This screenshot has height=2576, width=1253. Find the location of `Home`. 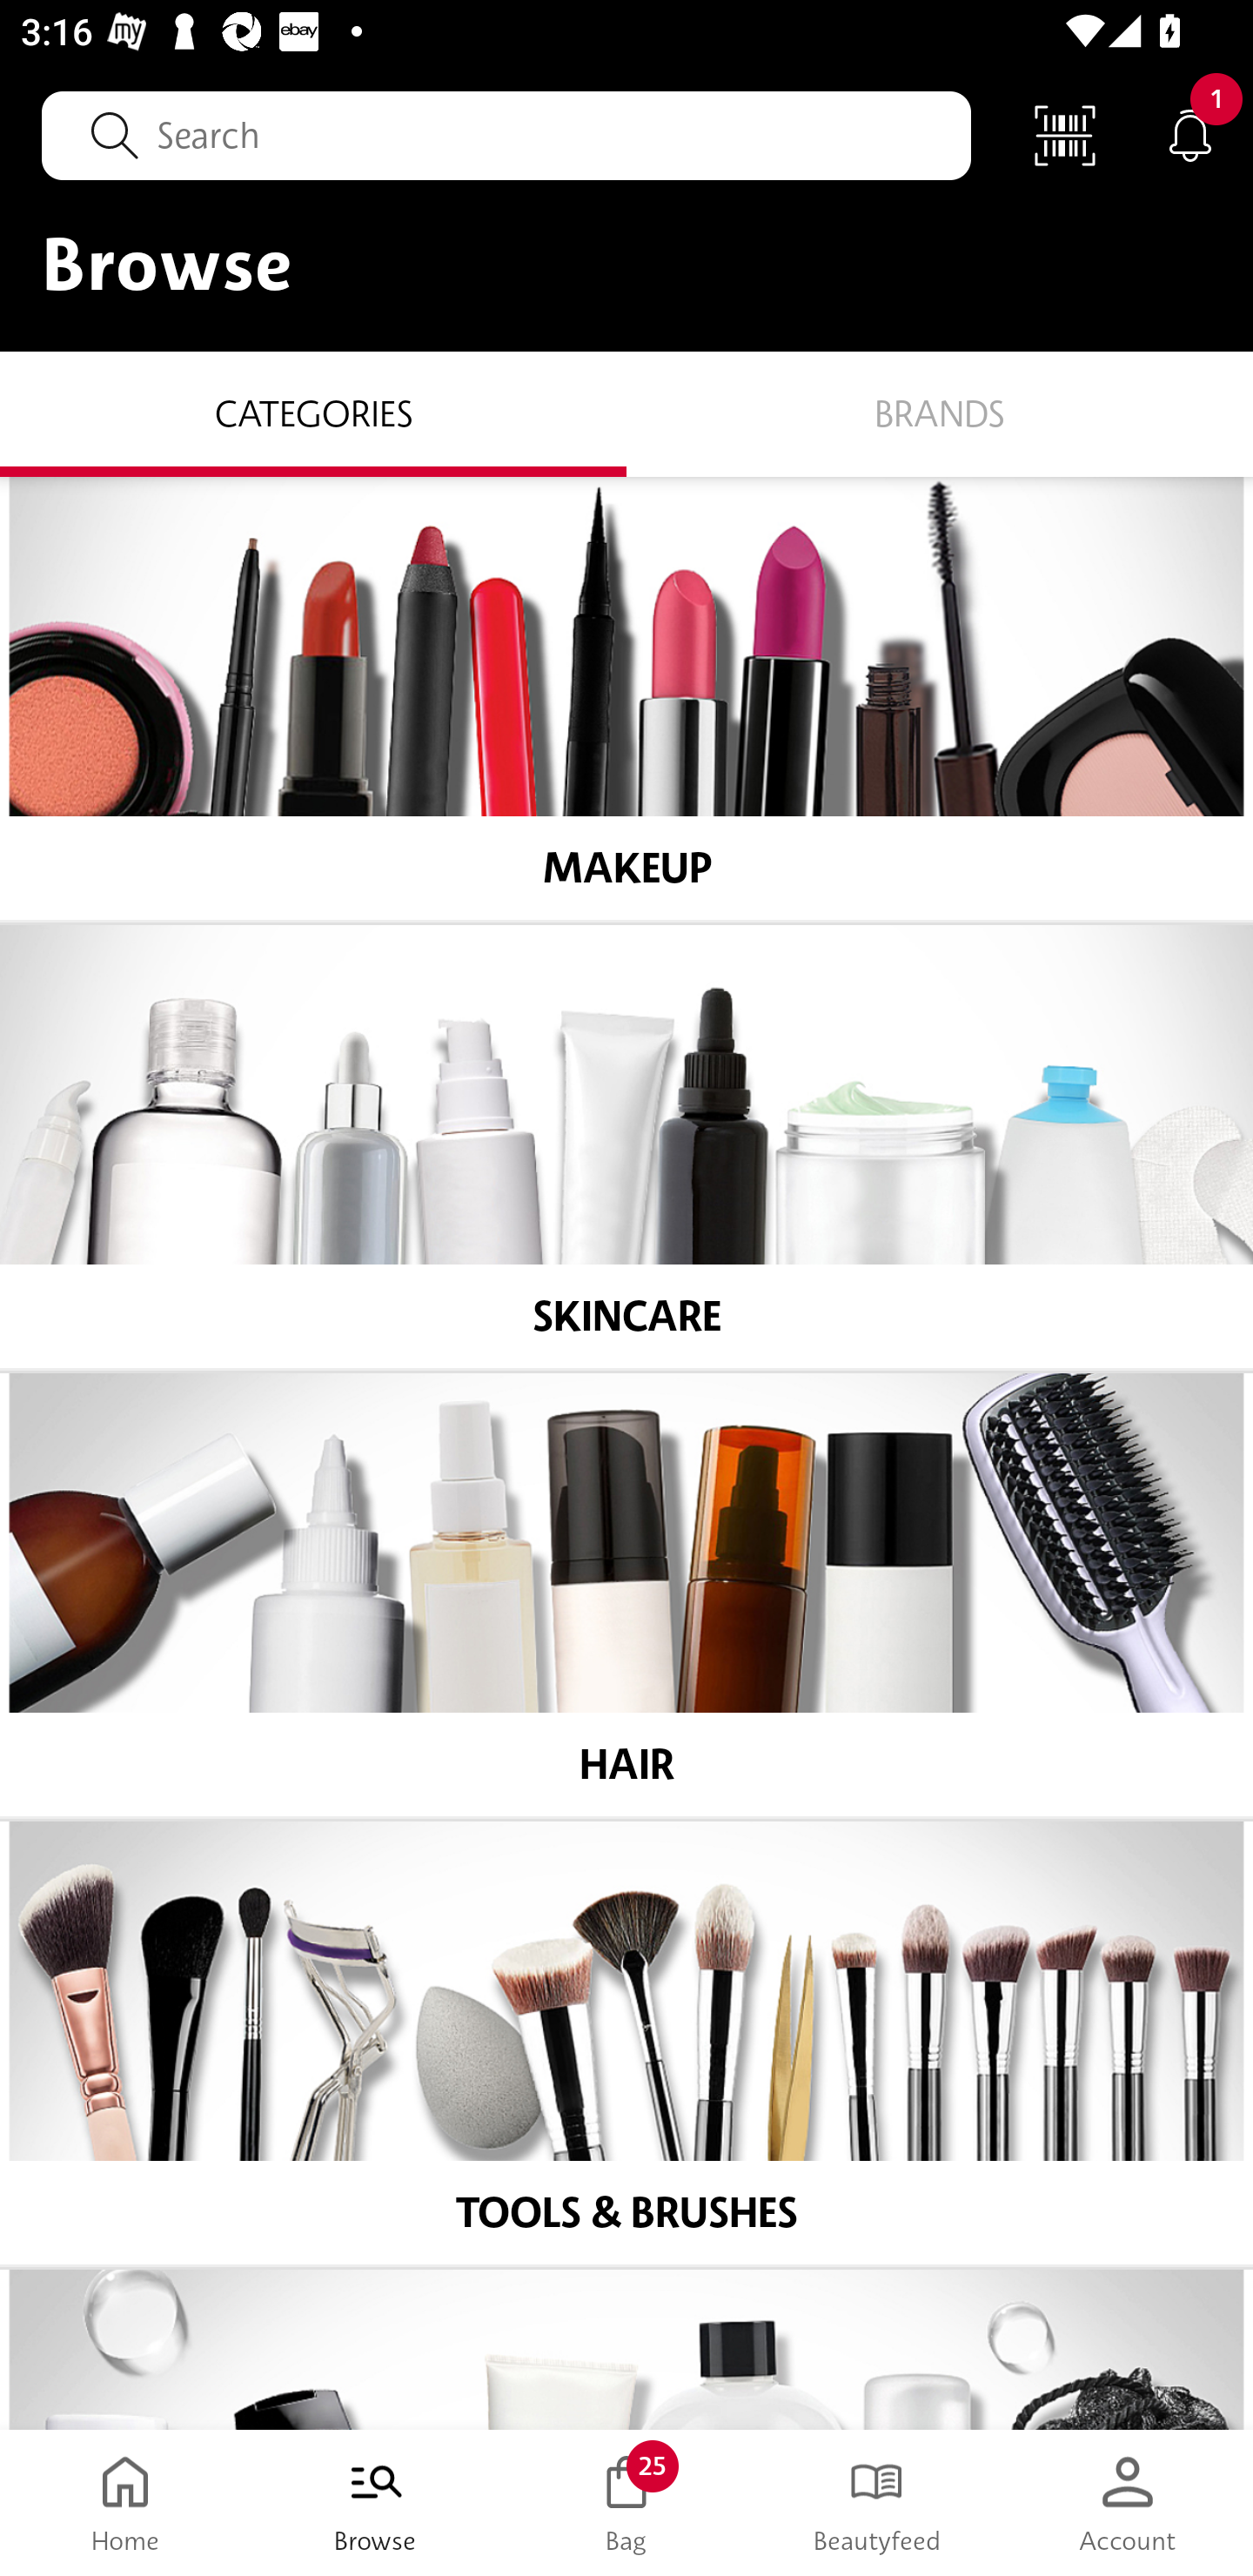

Home is located at coordinates (125, 2503).